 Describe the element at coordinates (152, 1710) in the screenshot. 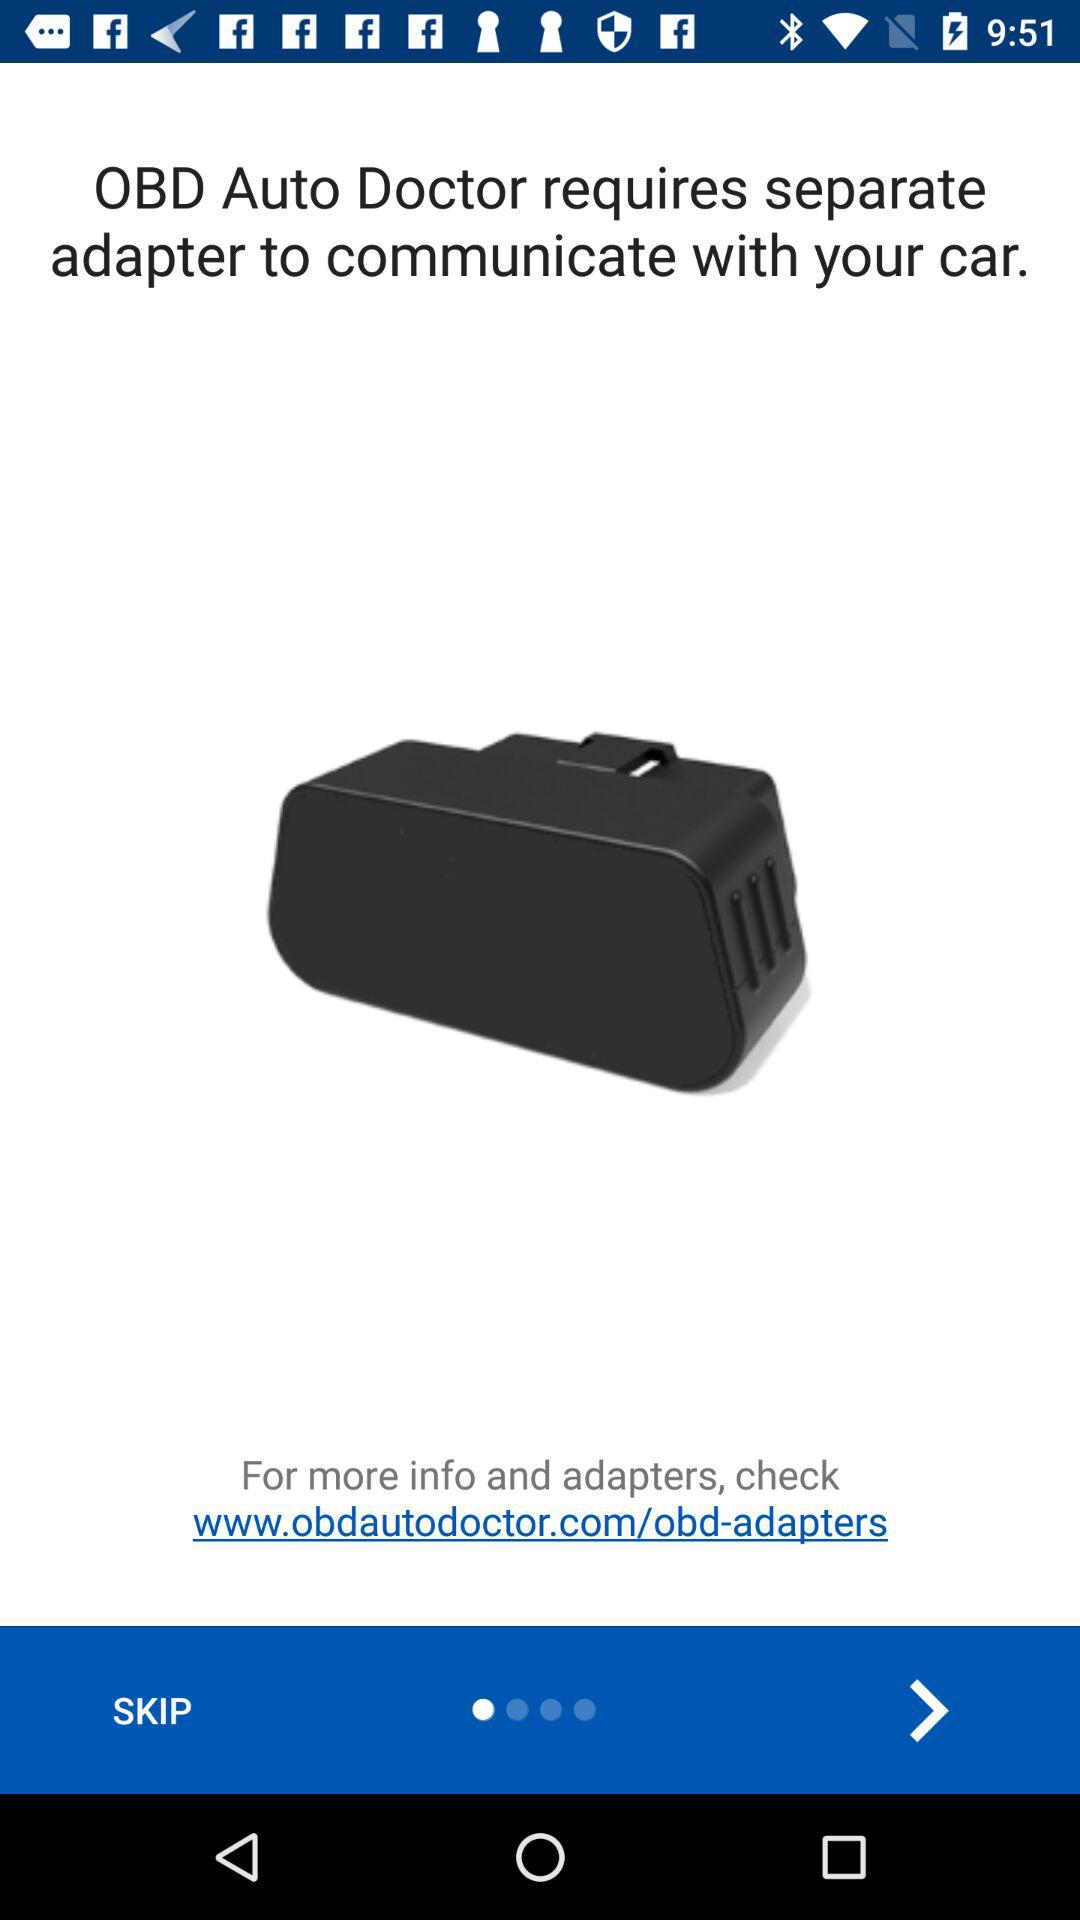

I see `jump until skip icon` at that location.